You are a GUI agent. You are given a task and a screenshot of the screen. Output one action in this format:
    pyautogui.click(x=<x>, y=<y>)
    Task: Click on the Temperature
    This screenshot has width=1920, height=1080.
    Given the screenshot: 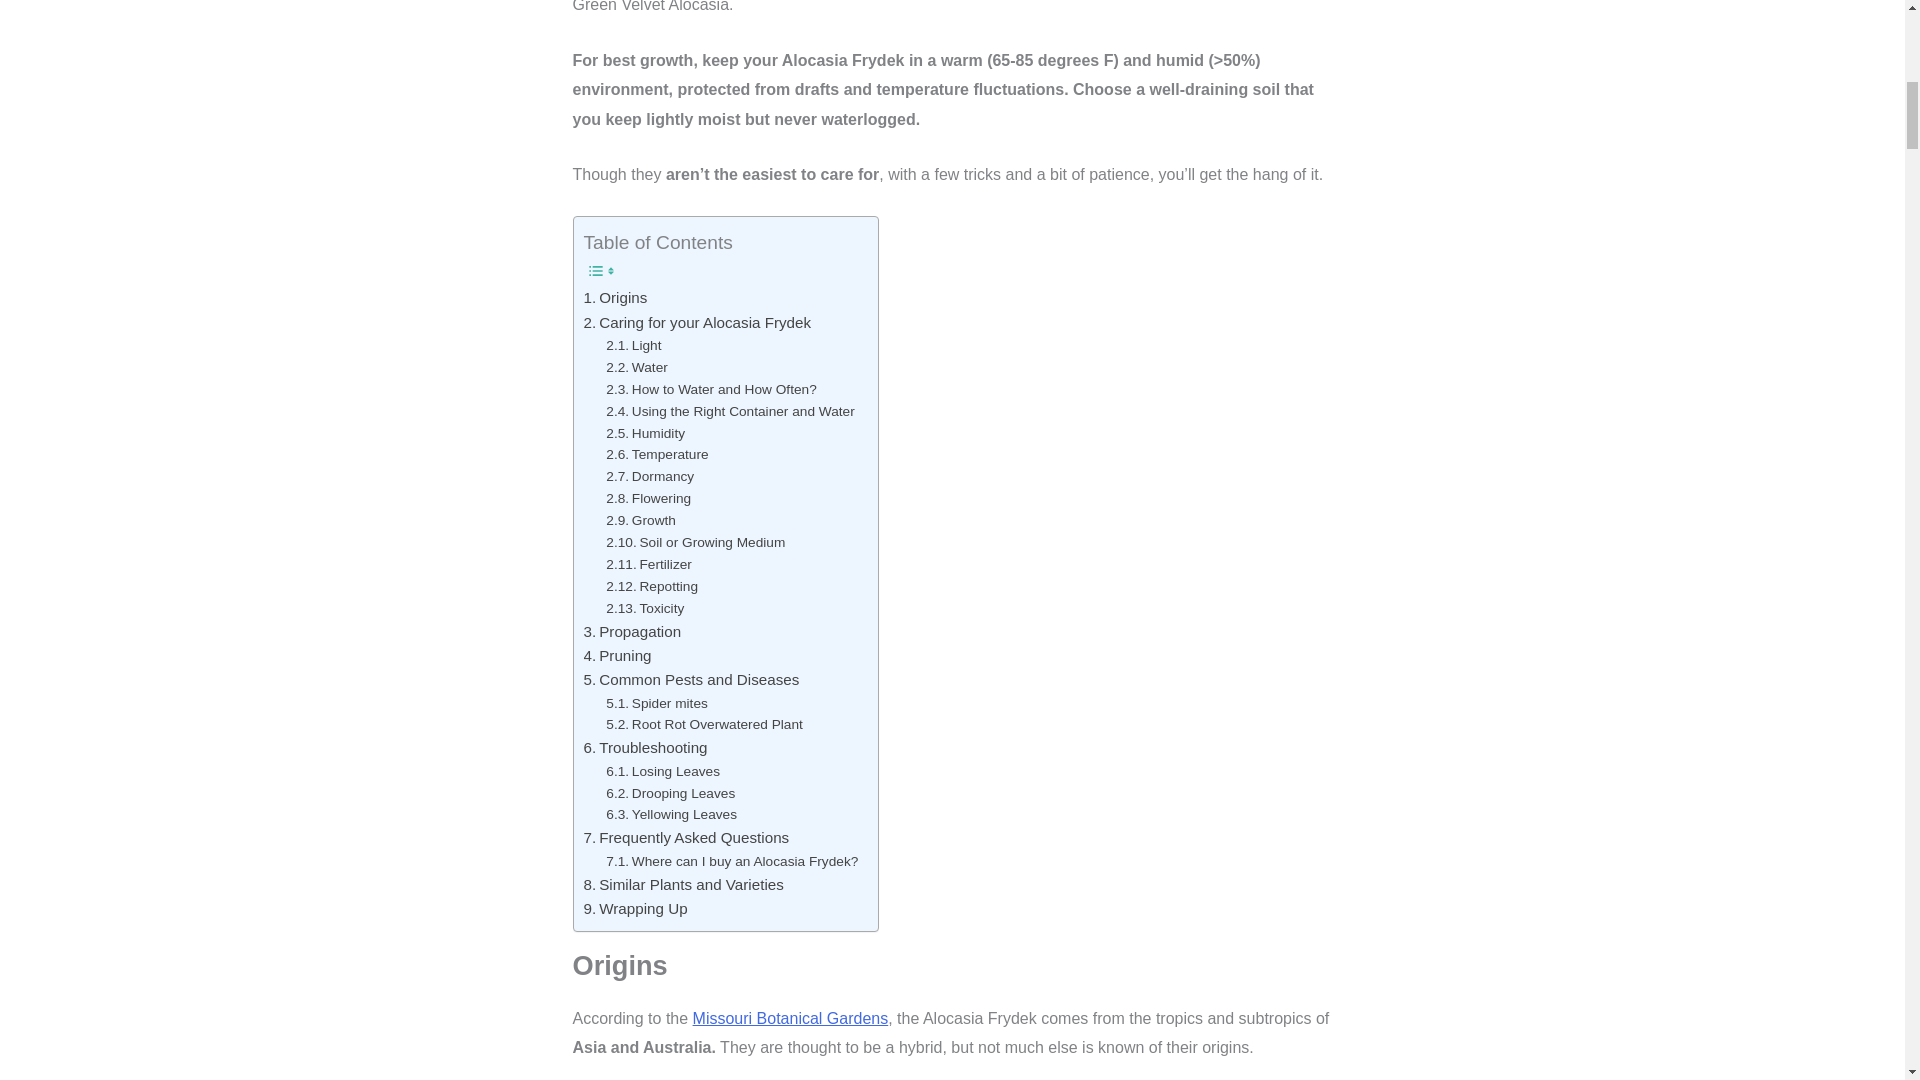 What is the action you would take?
    pyautogui.click(x=657, y=454)
    